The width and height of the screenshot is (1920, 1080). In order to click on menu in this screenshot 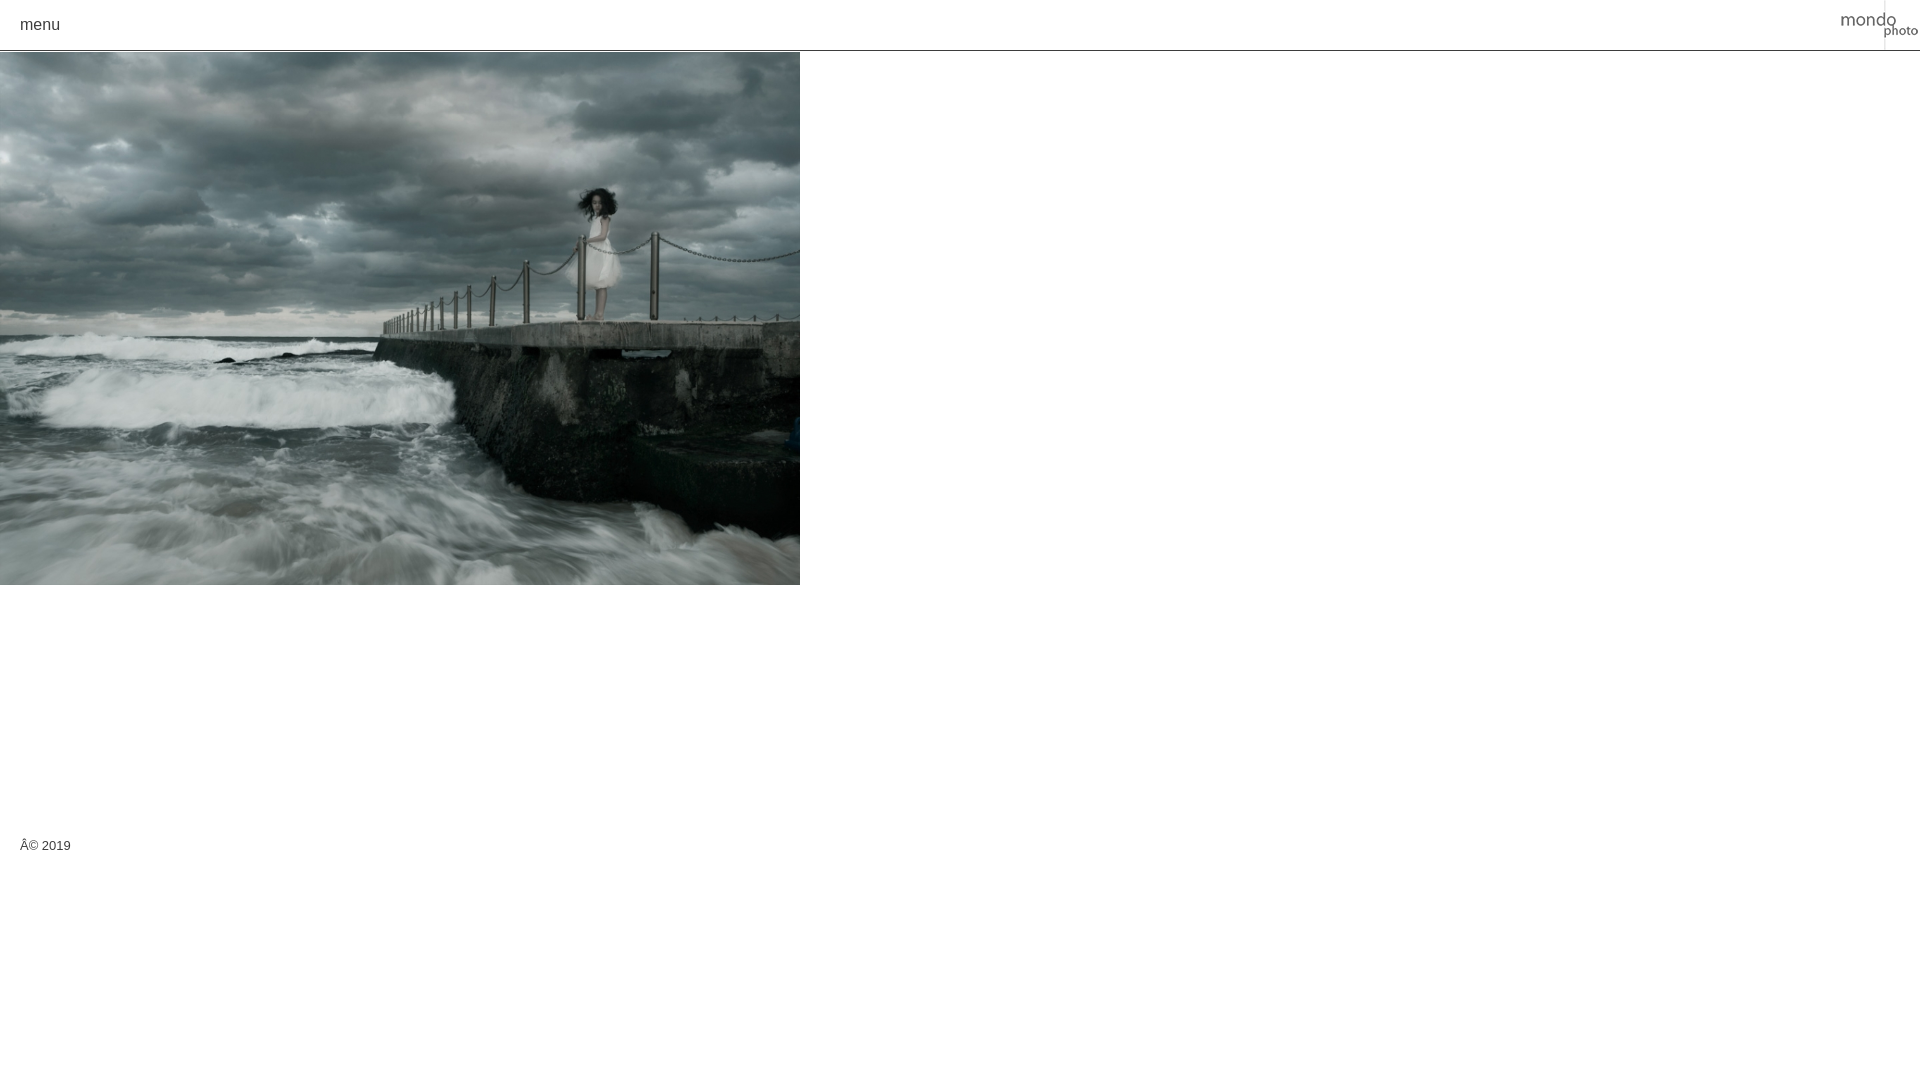, I will do `click(40, 24)`.